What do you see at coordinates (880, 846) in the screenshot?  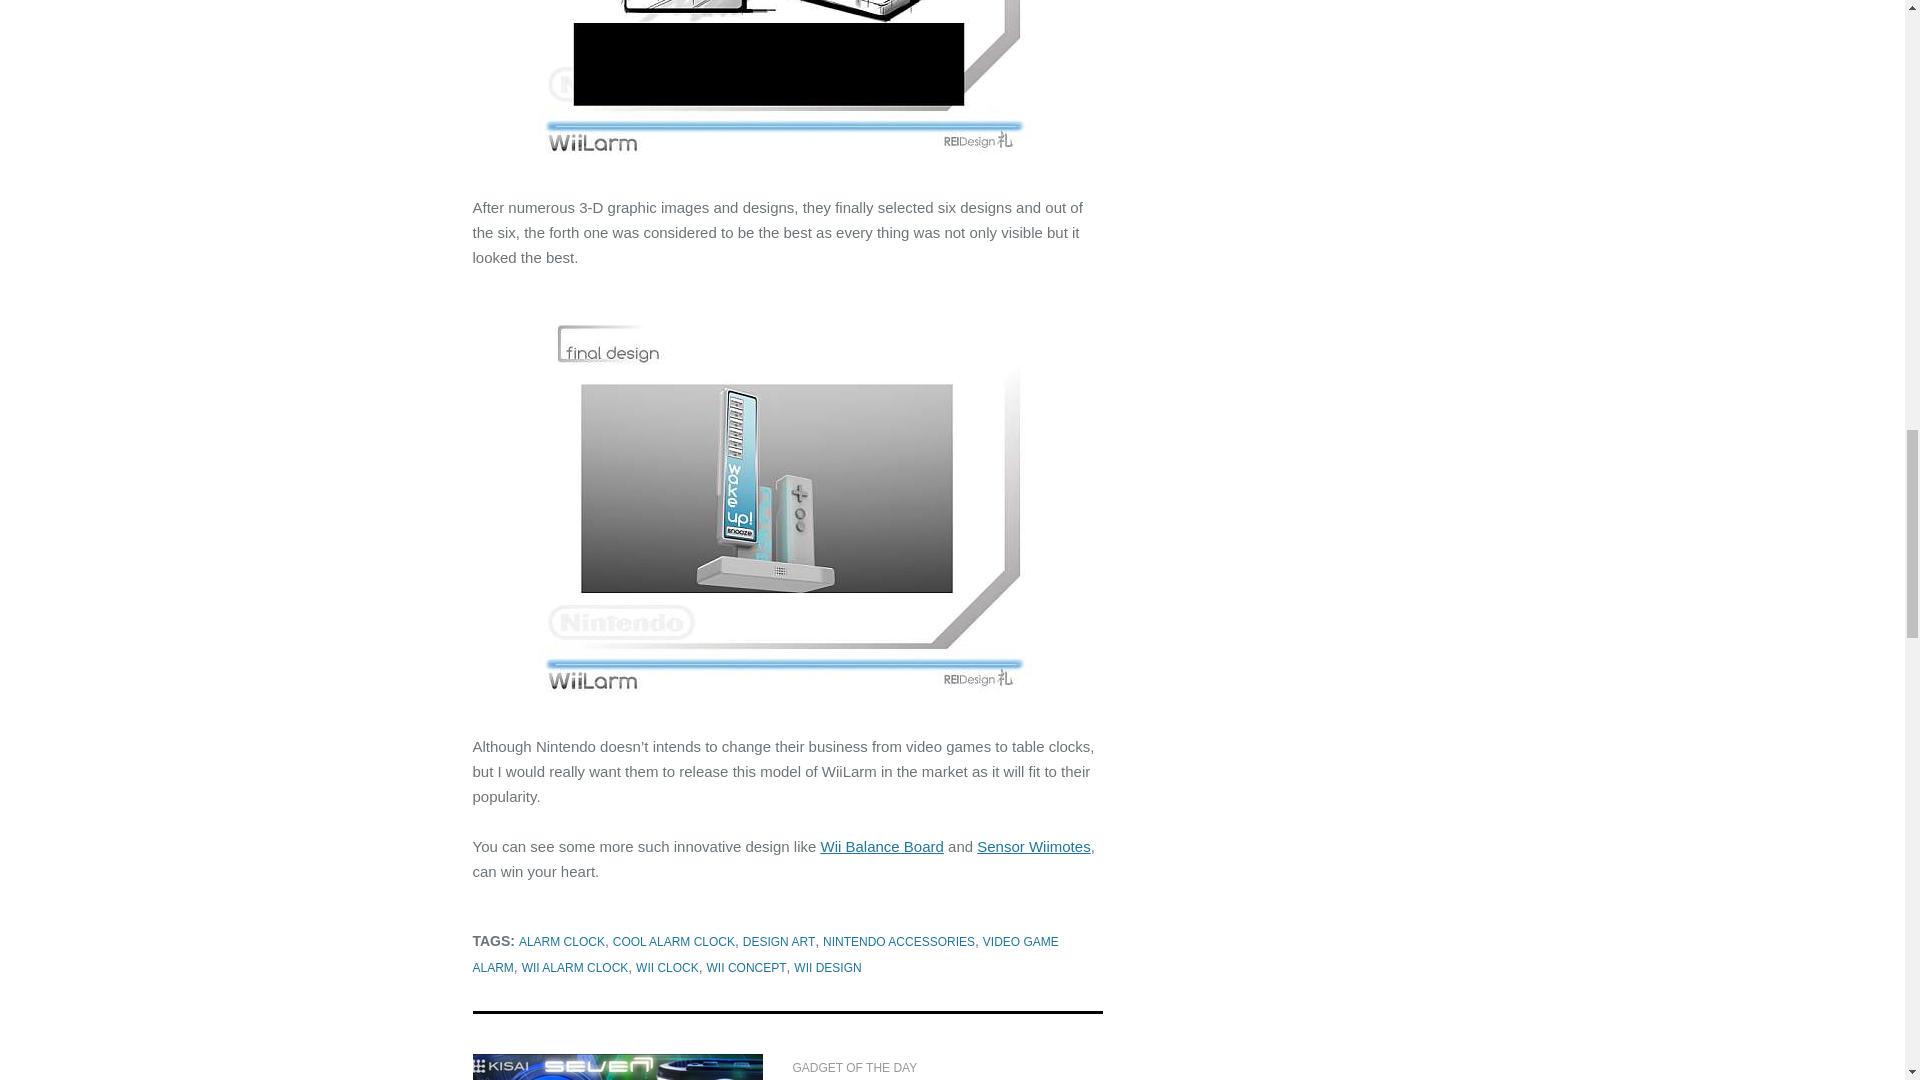 I see `Wii Balance Board` at bounding box center [880, 846].